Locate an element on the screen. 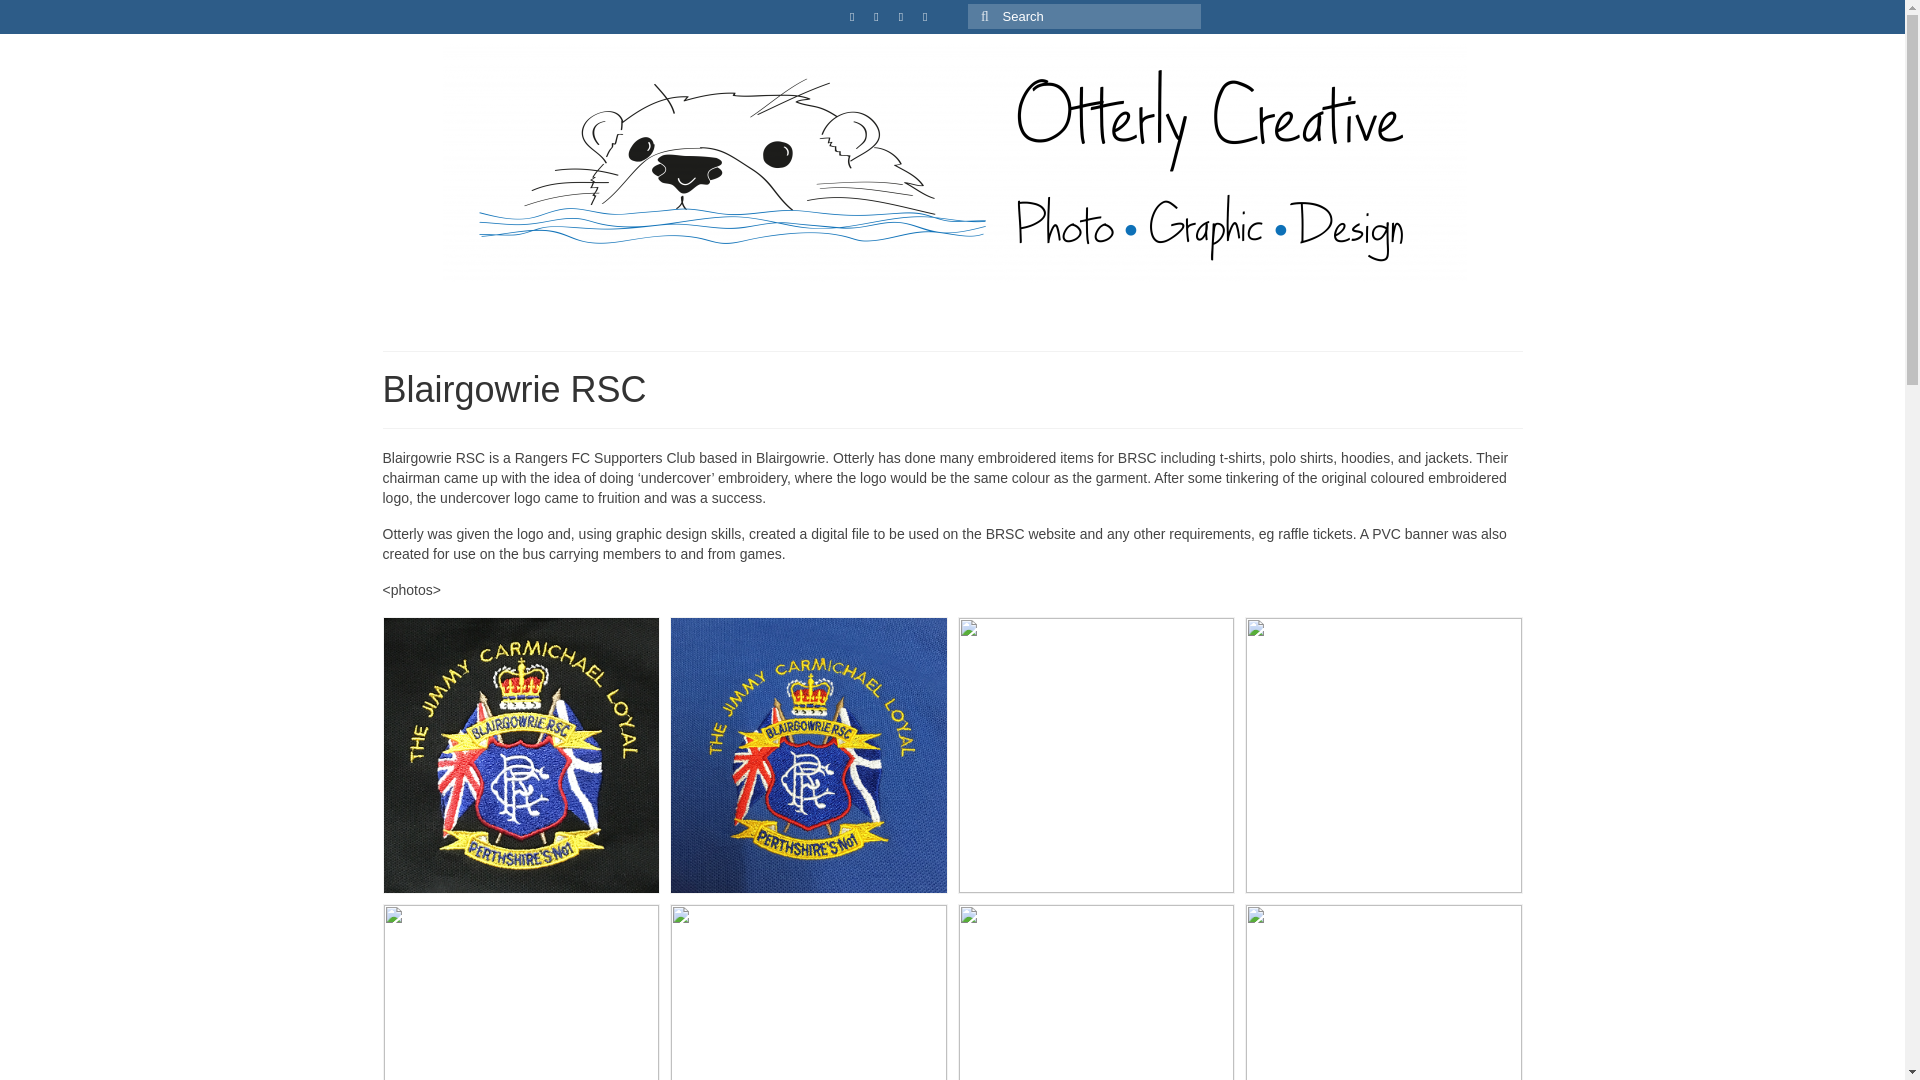 This screenshot has width=1920, height=1080. Printing is located at coordinates (1040, 314).